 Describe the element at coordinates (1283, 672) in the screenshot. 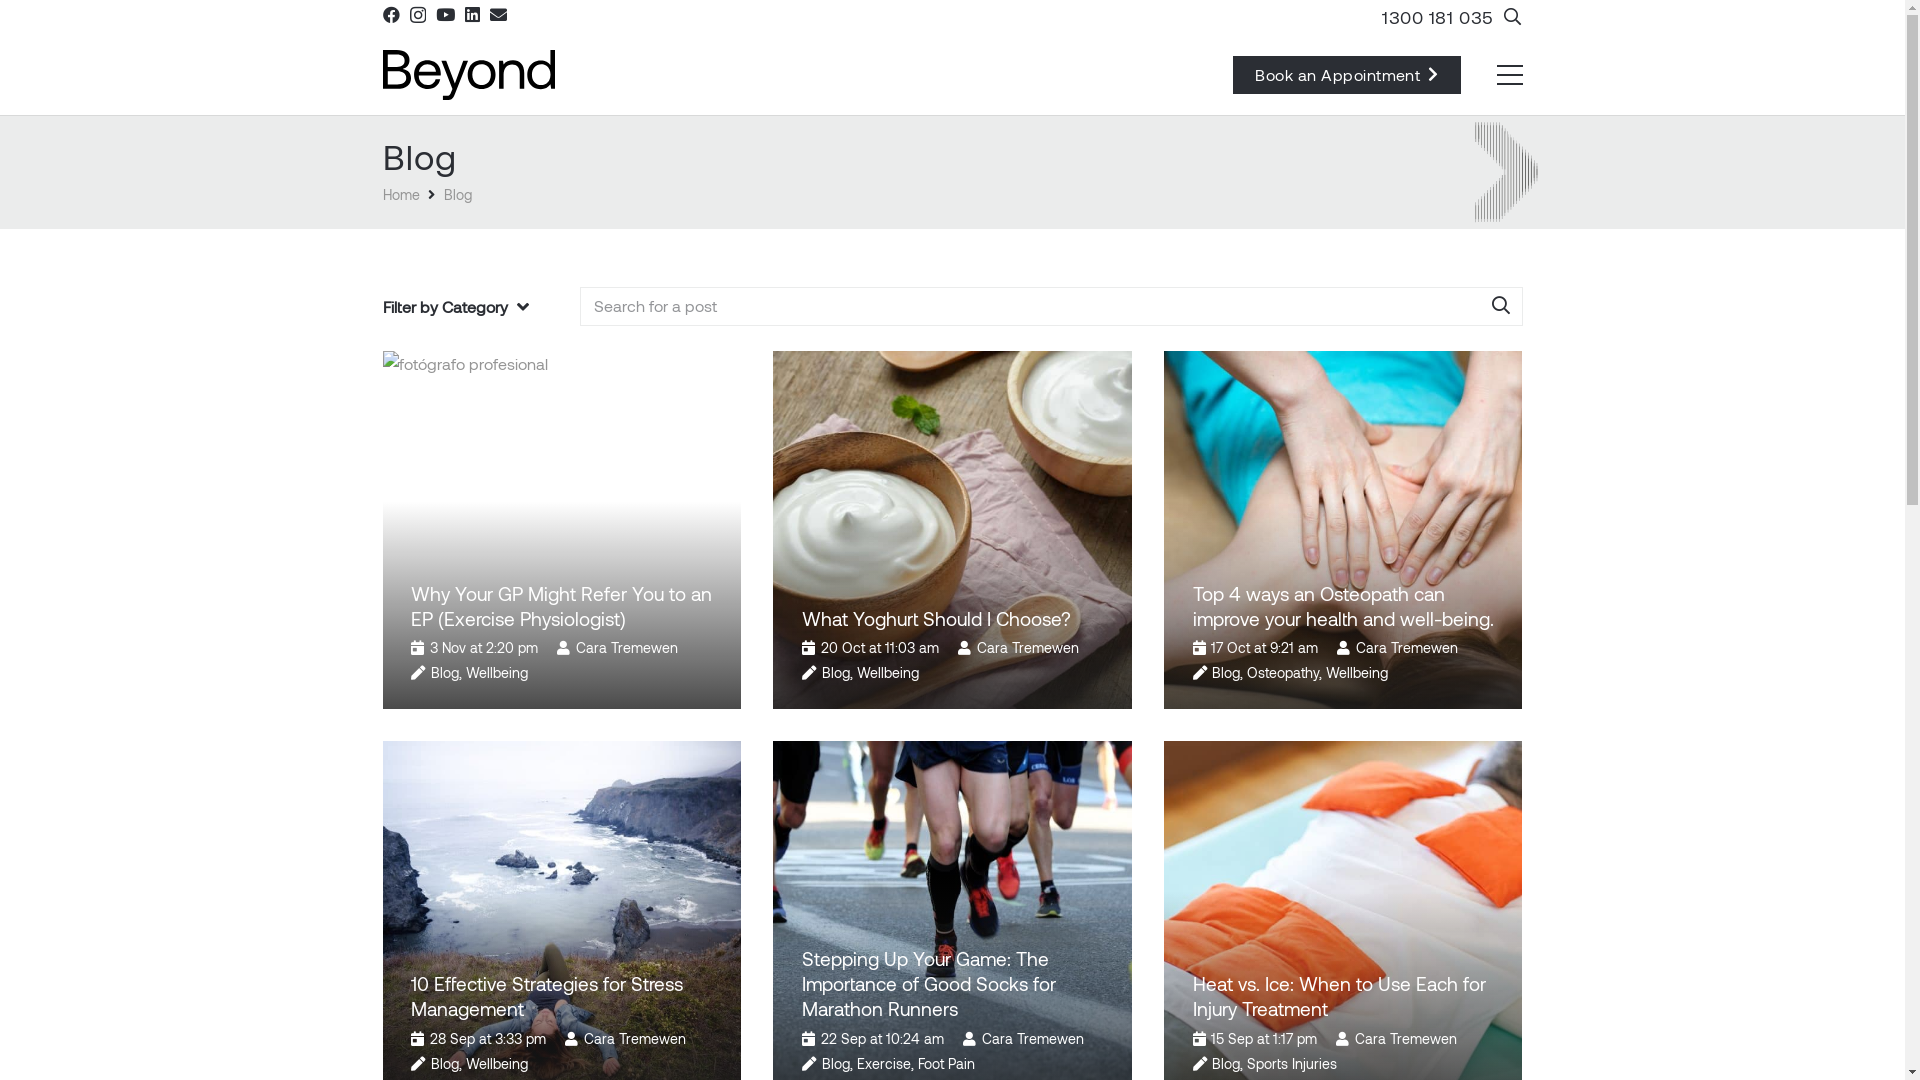

I see `Osteopathy` at that location.